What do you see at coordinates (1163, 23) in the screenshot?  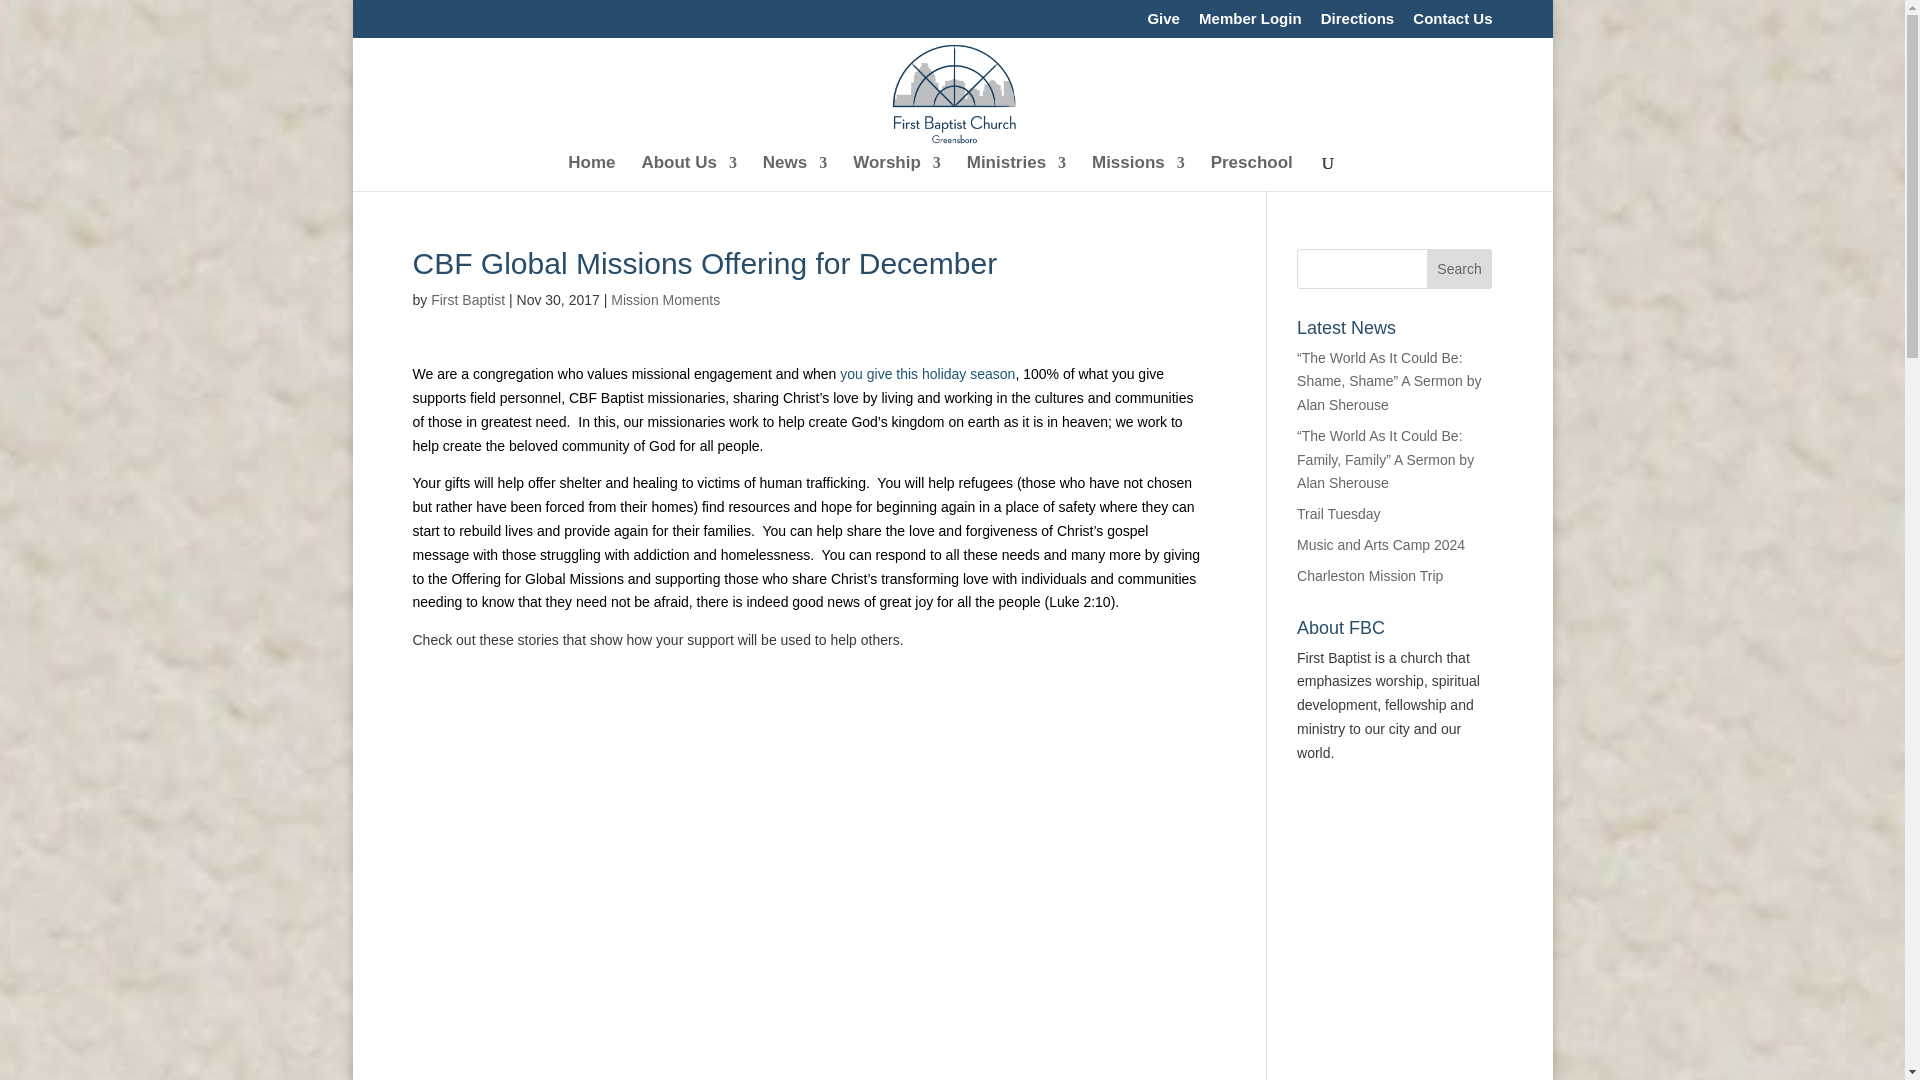 I see `Give` at bounding box center [1163, 23].